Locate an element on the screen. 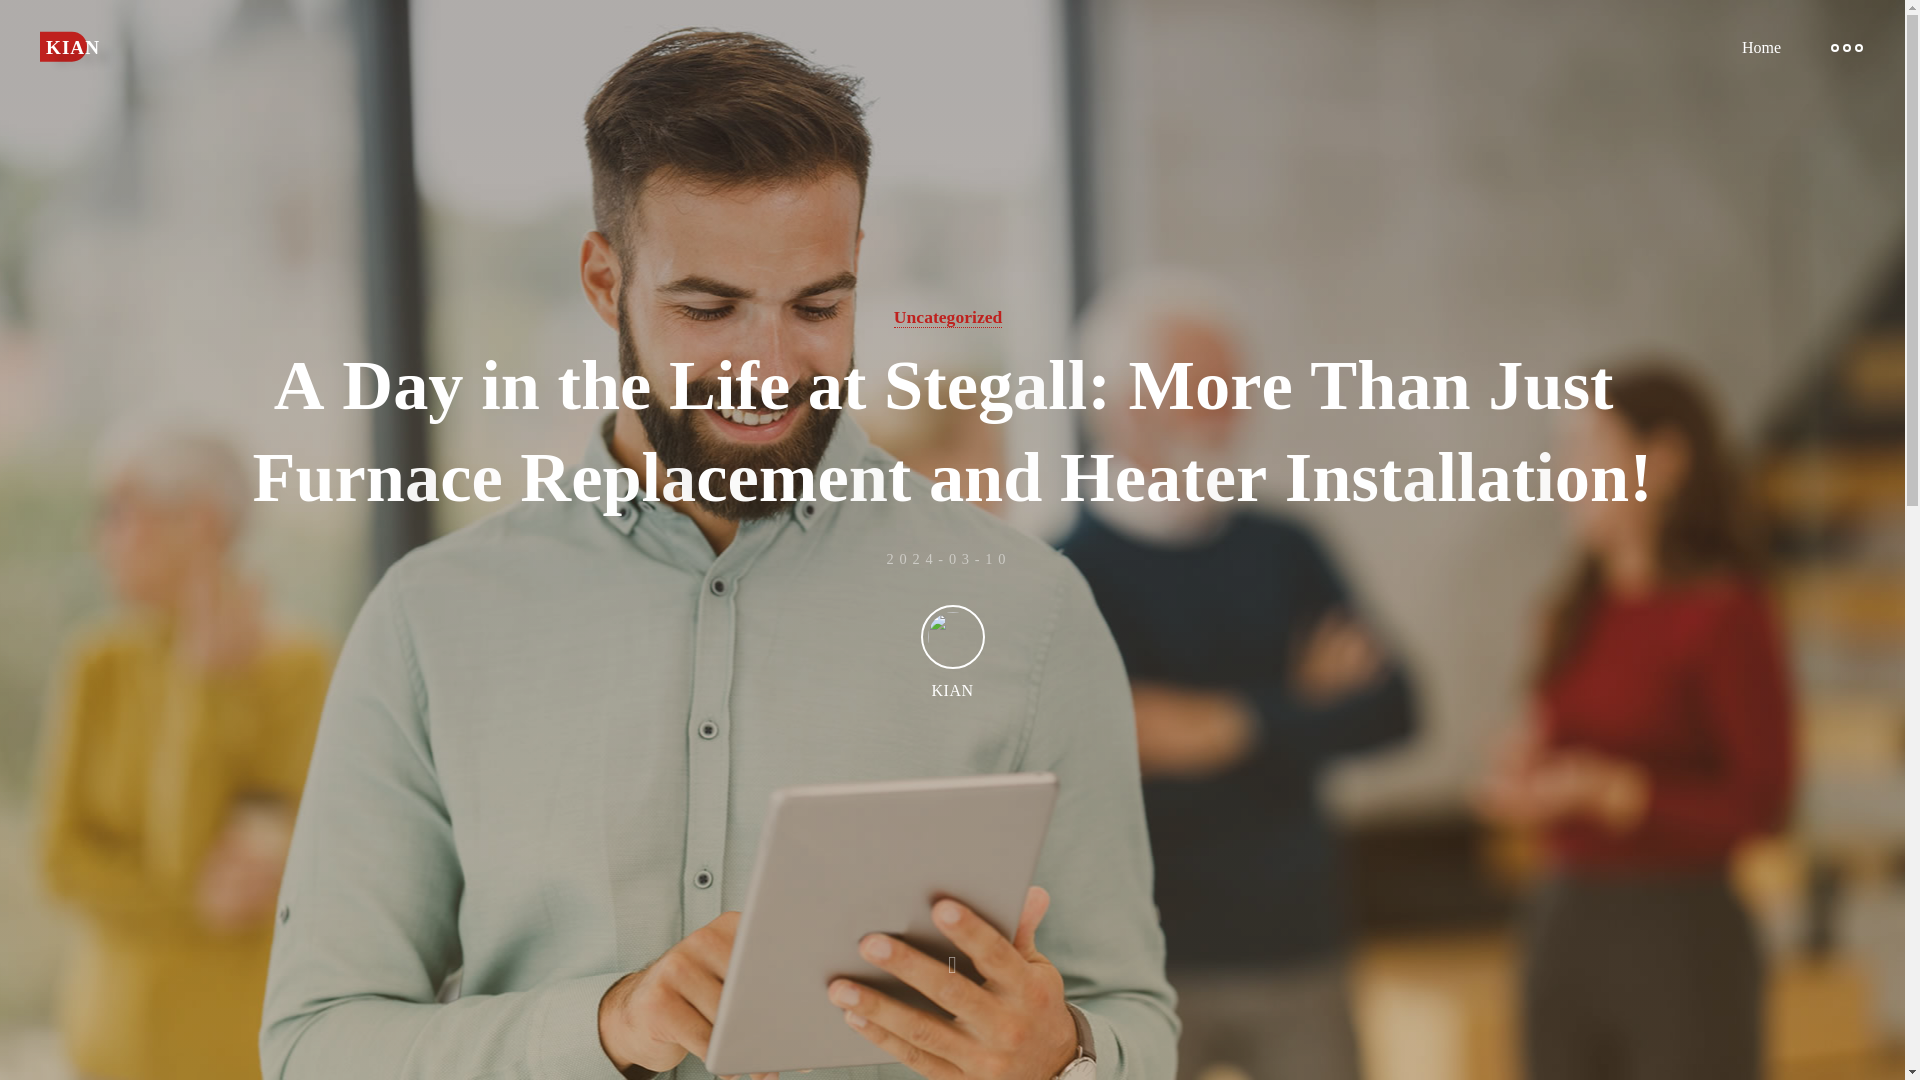  Uncategorized is located at coordinates (948, 317).